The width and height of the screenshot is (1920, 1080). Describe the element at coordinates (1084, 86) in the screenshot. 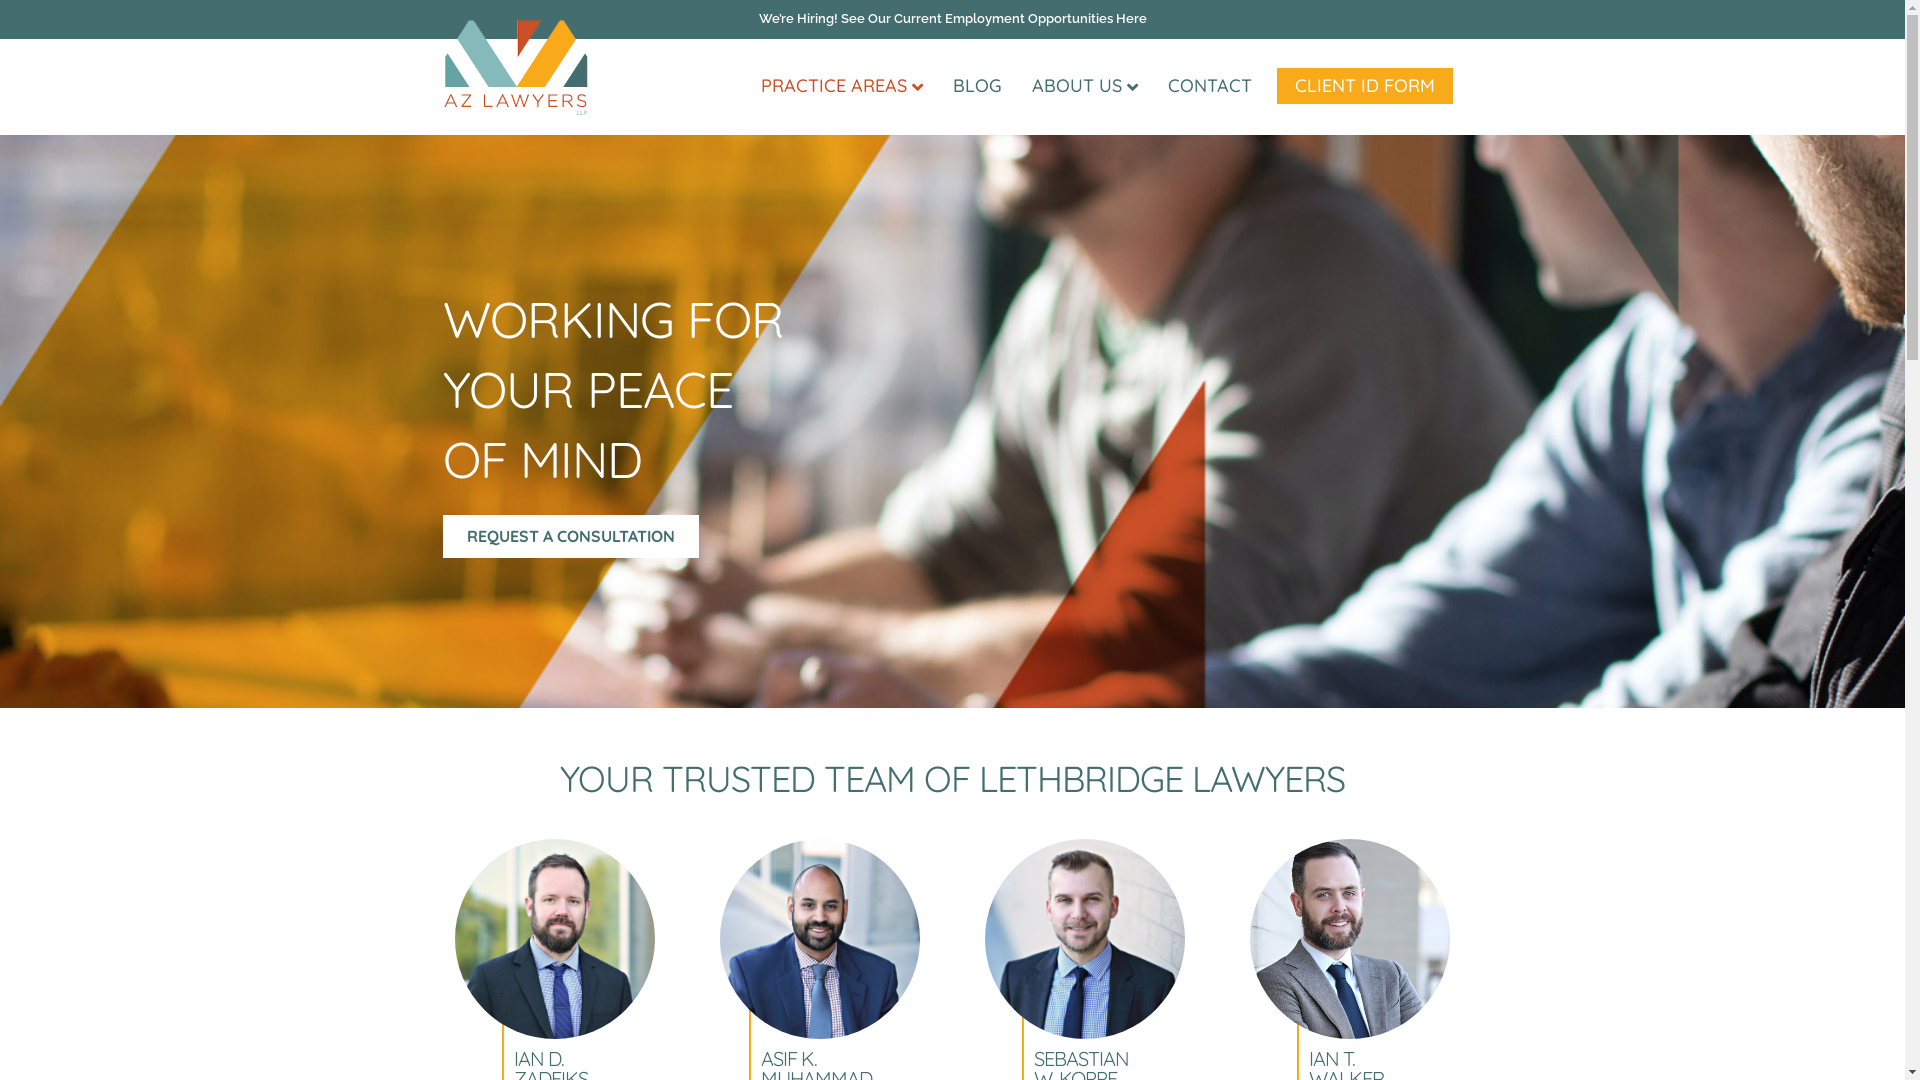

I see `ABOUT US` at that location.